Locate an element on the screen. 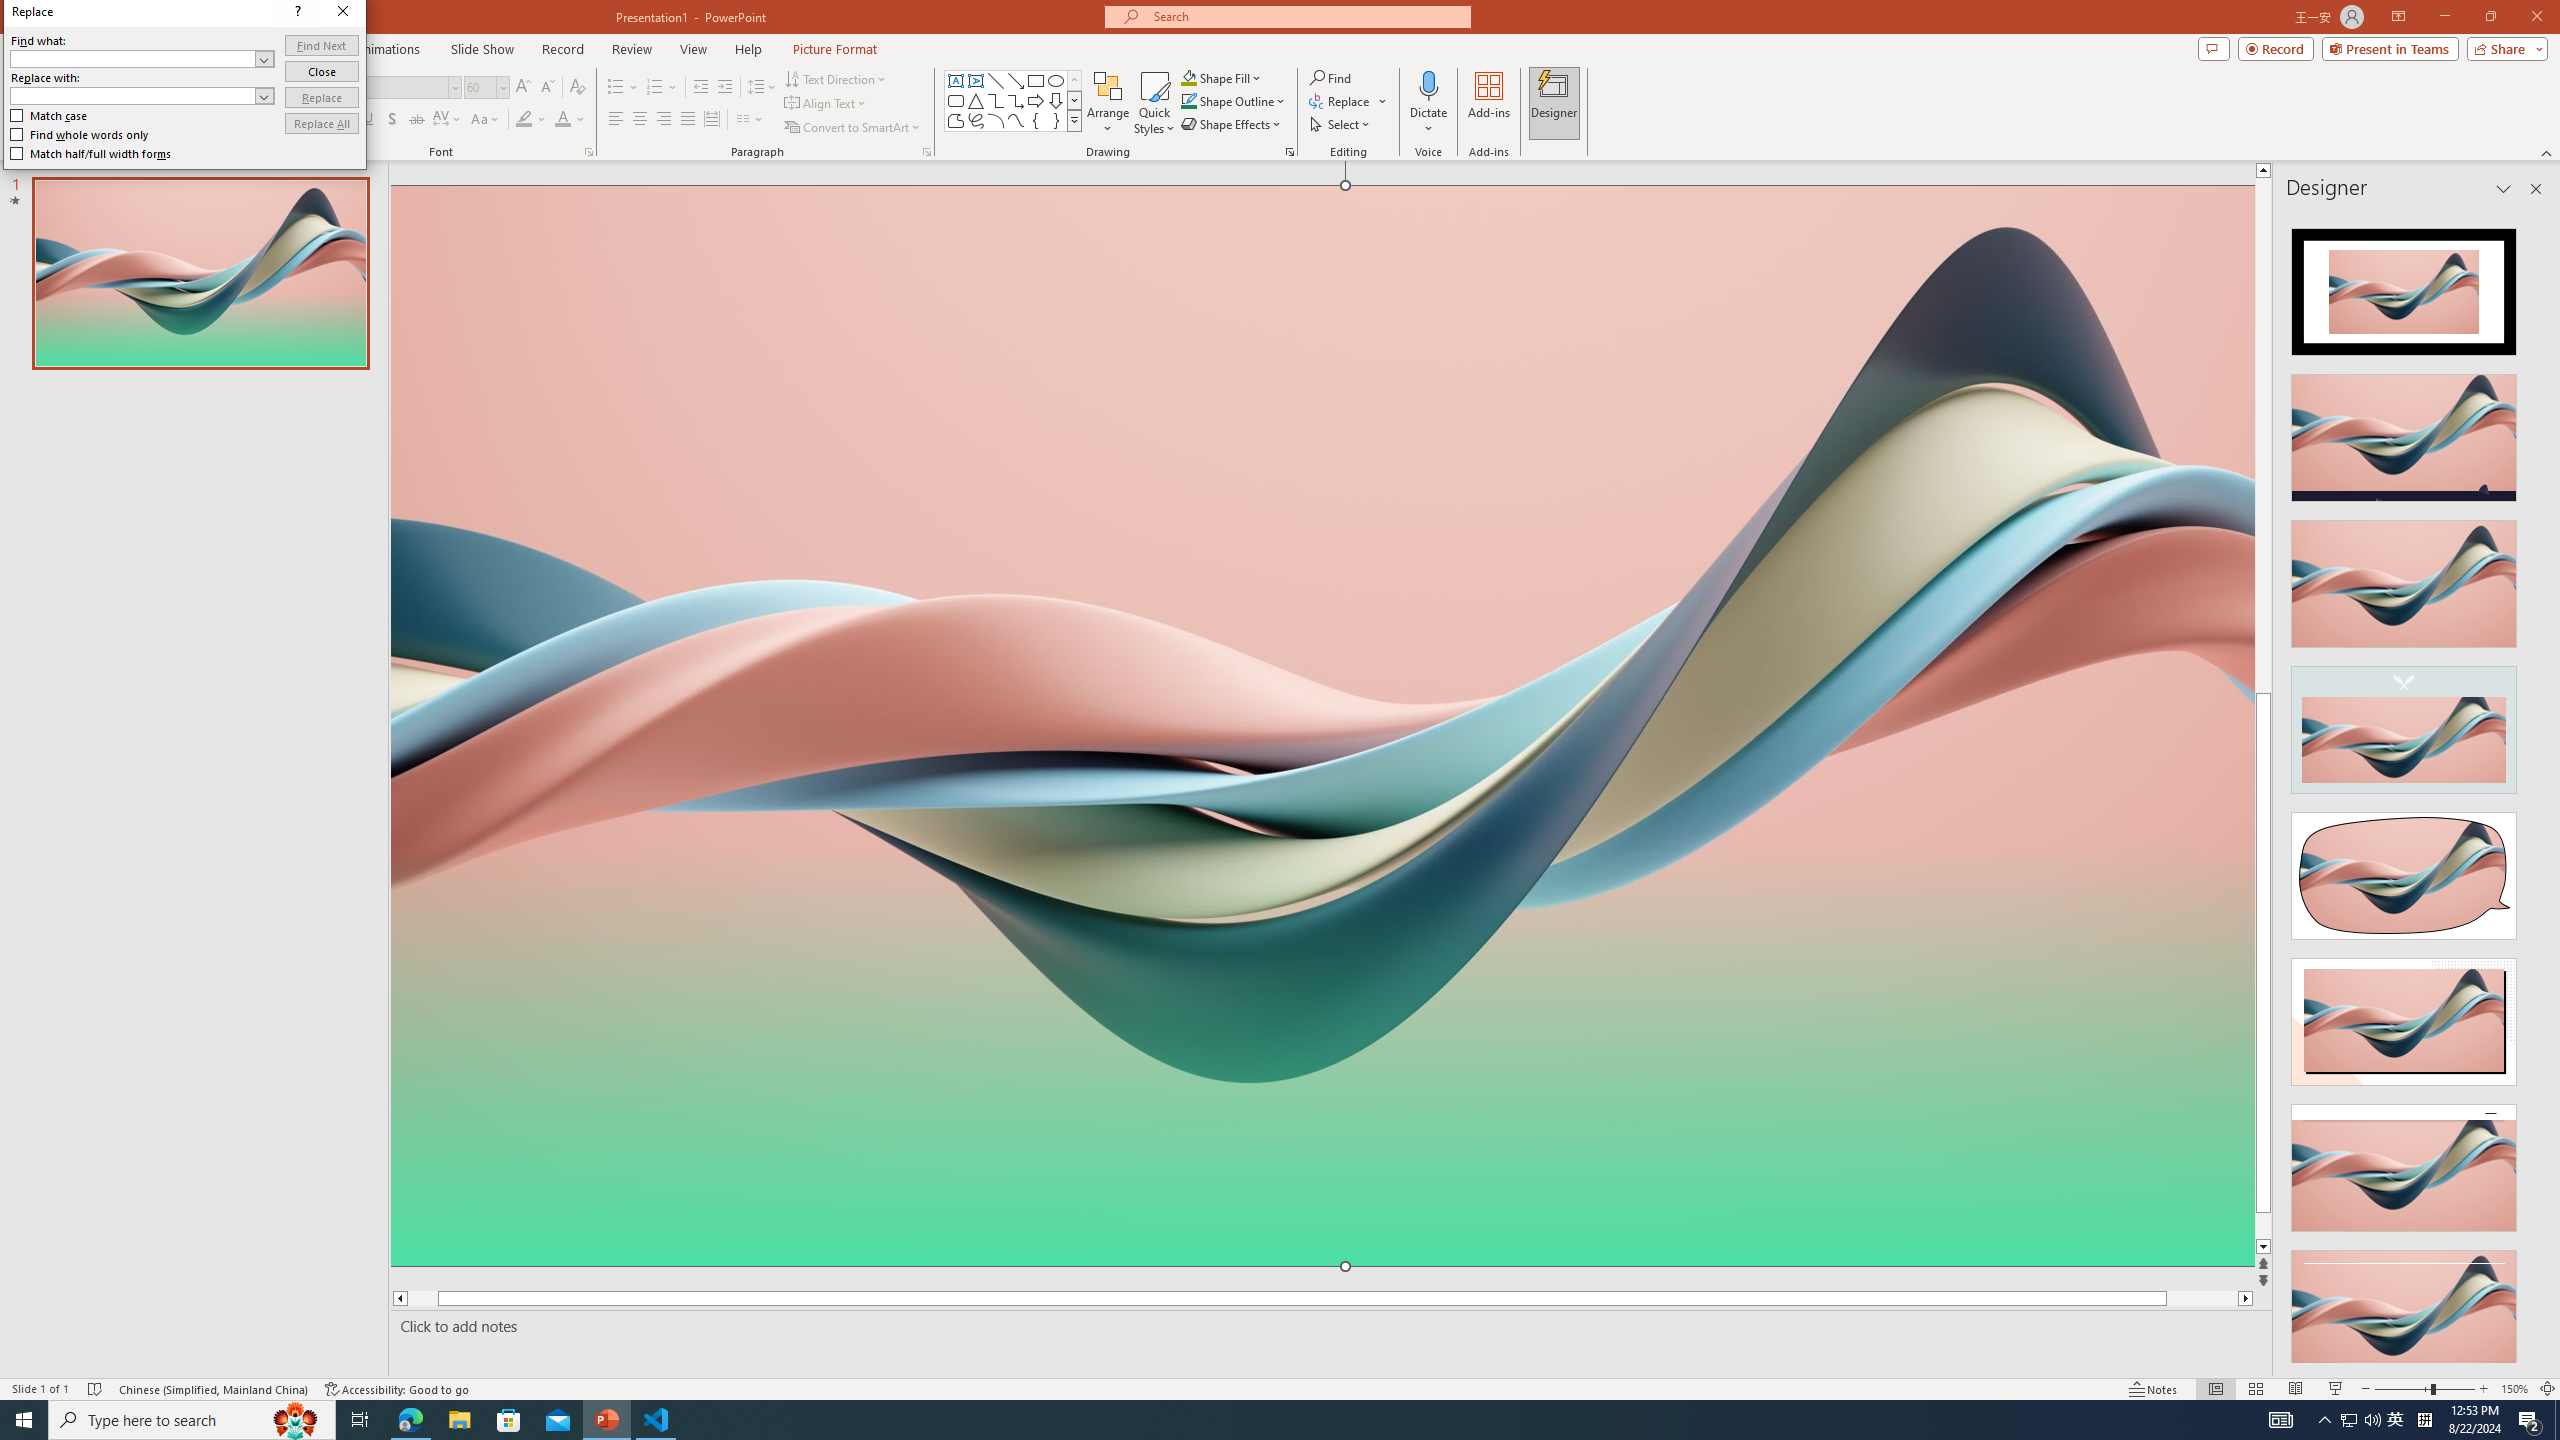  Find Next is located at coordinates (654, 278).